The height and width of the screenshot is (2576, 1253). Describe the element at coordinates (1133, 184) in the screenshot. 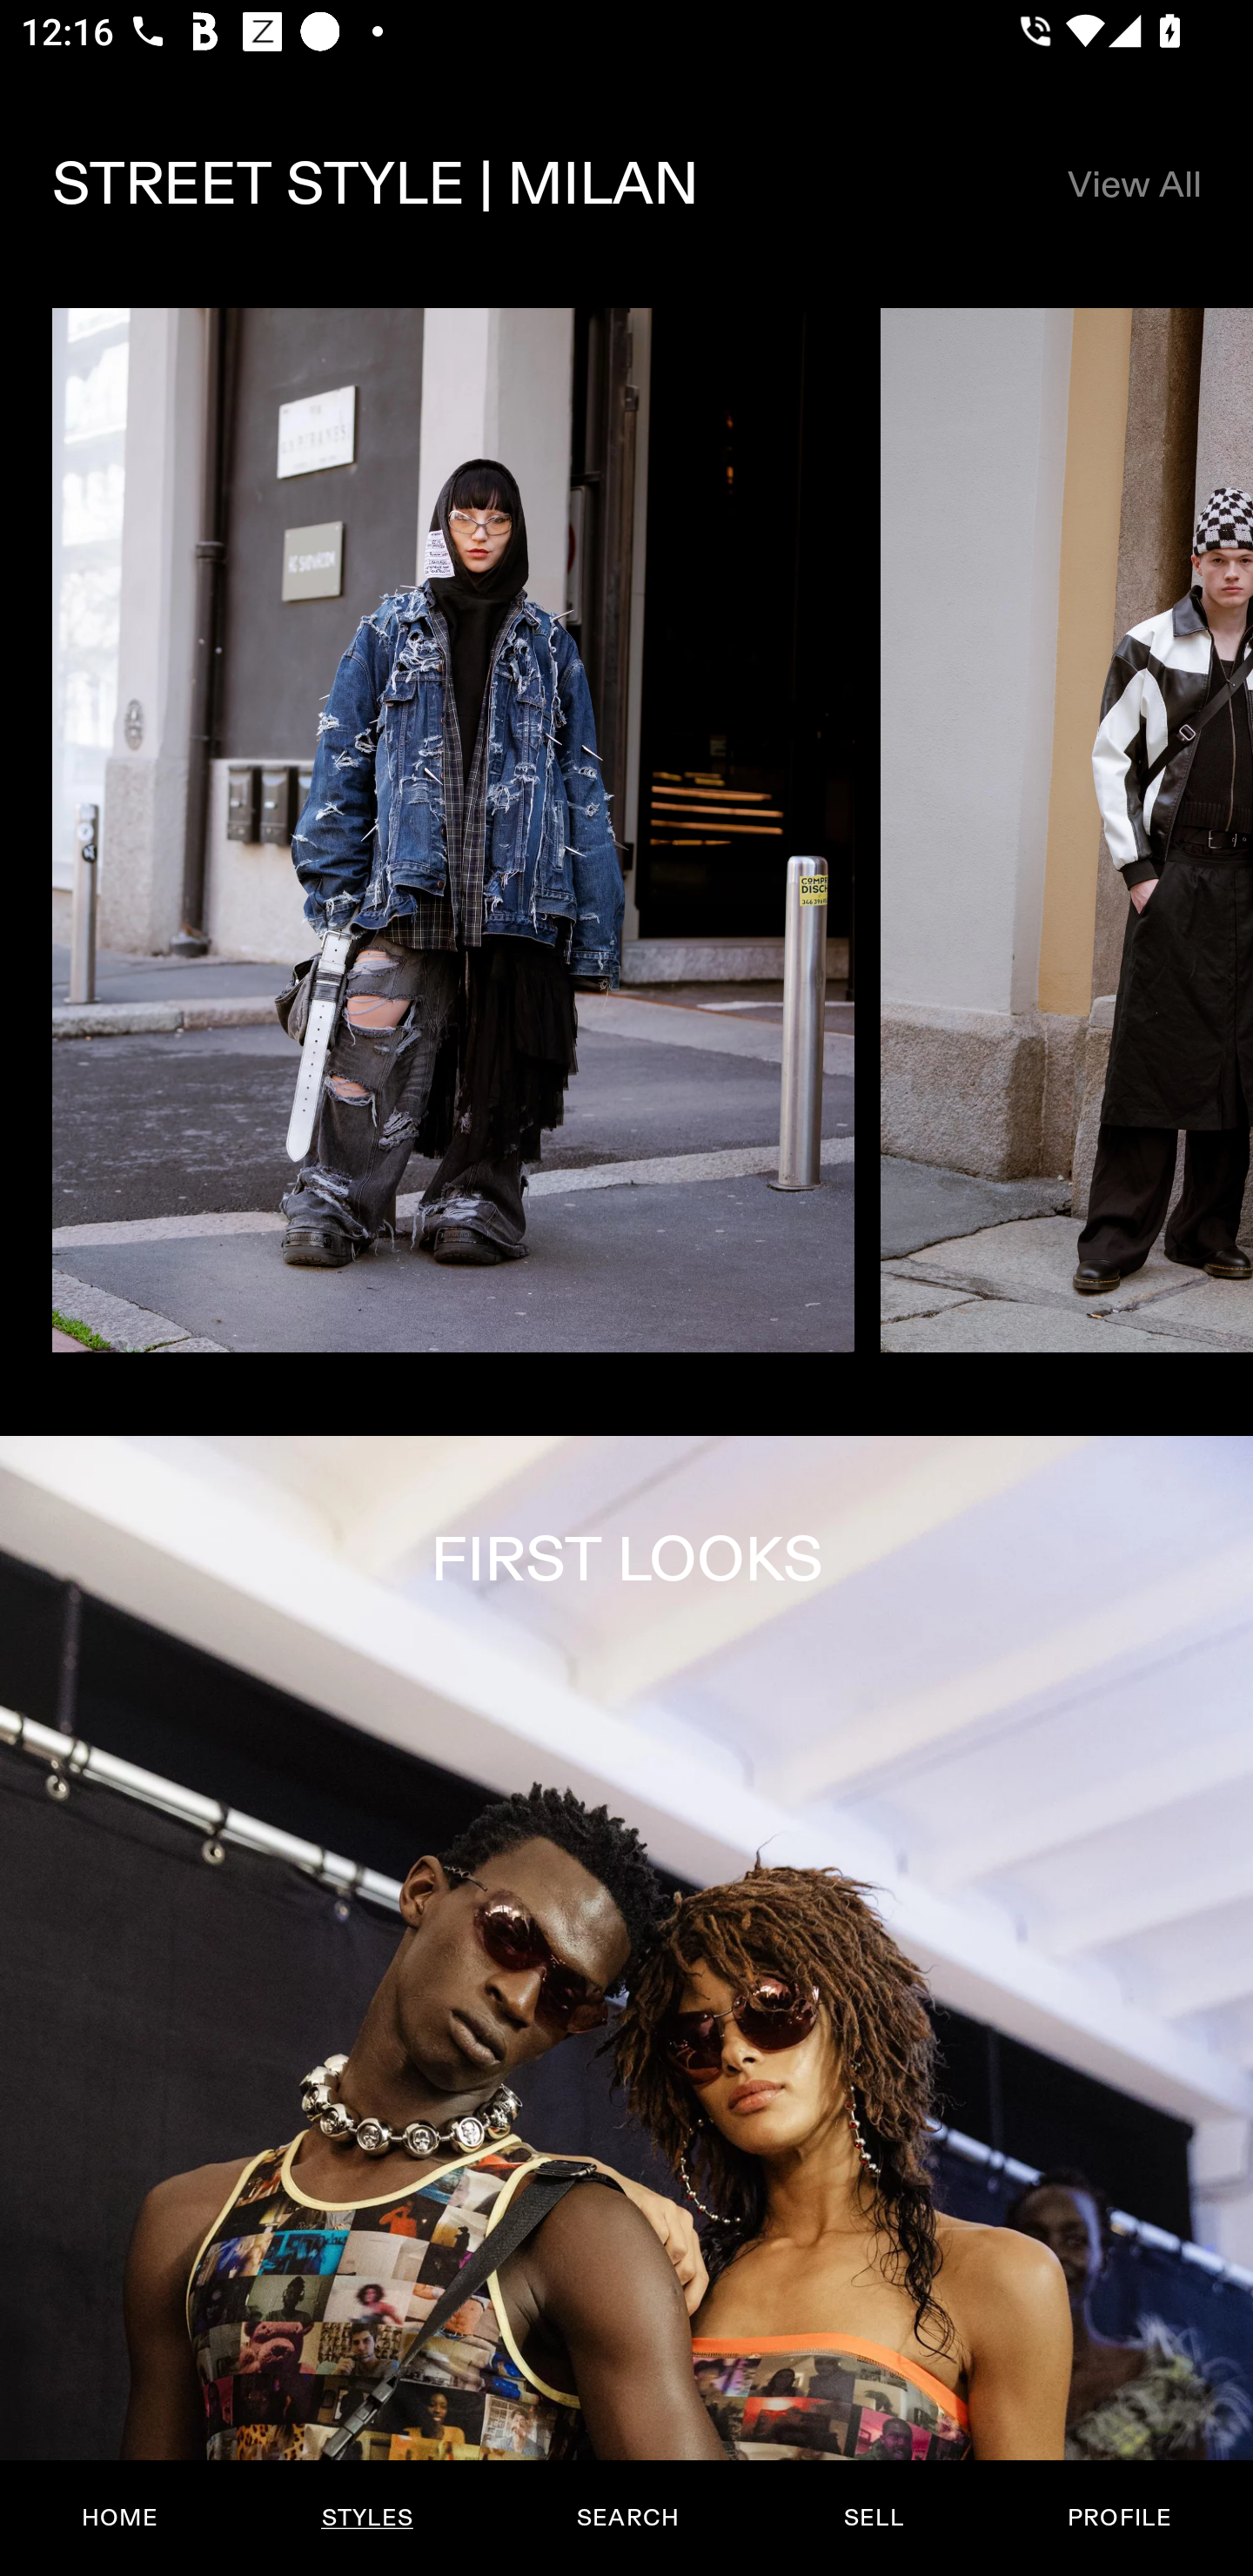

I see `View All` at that location.